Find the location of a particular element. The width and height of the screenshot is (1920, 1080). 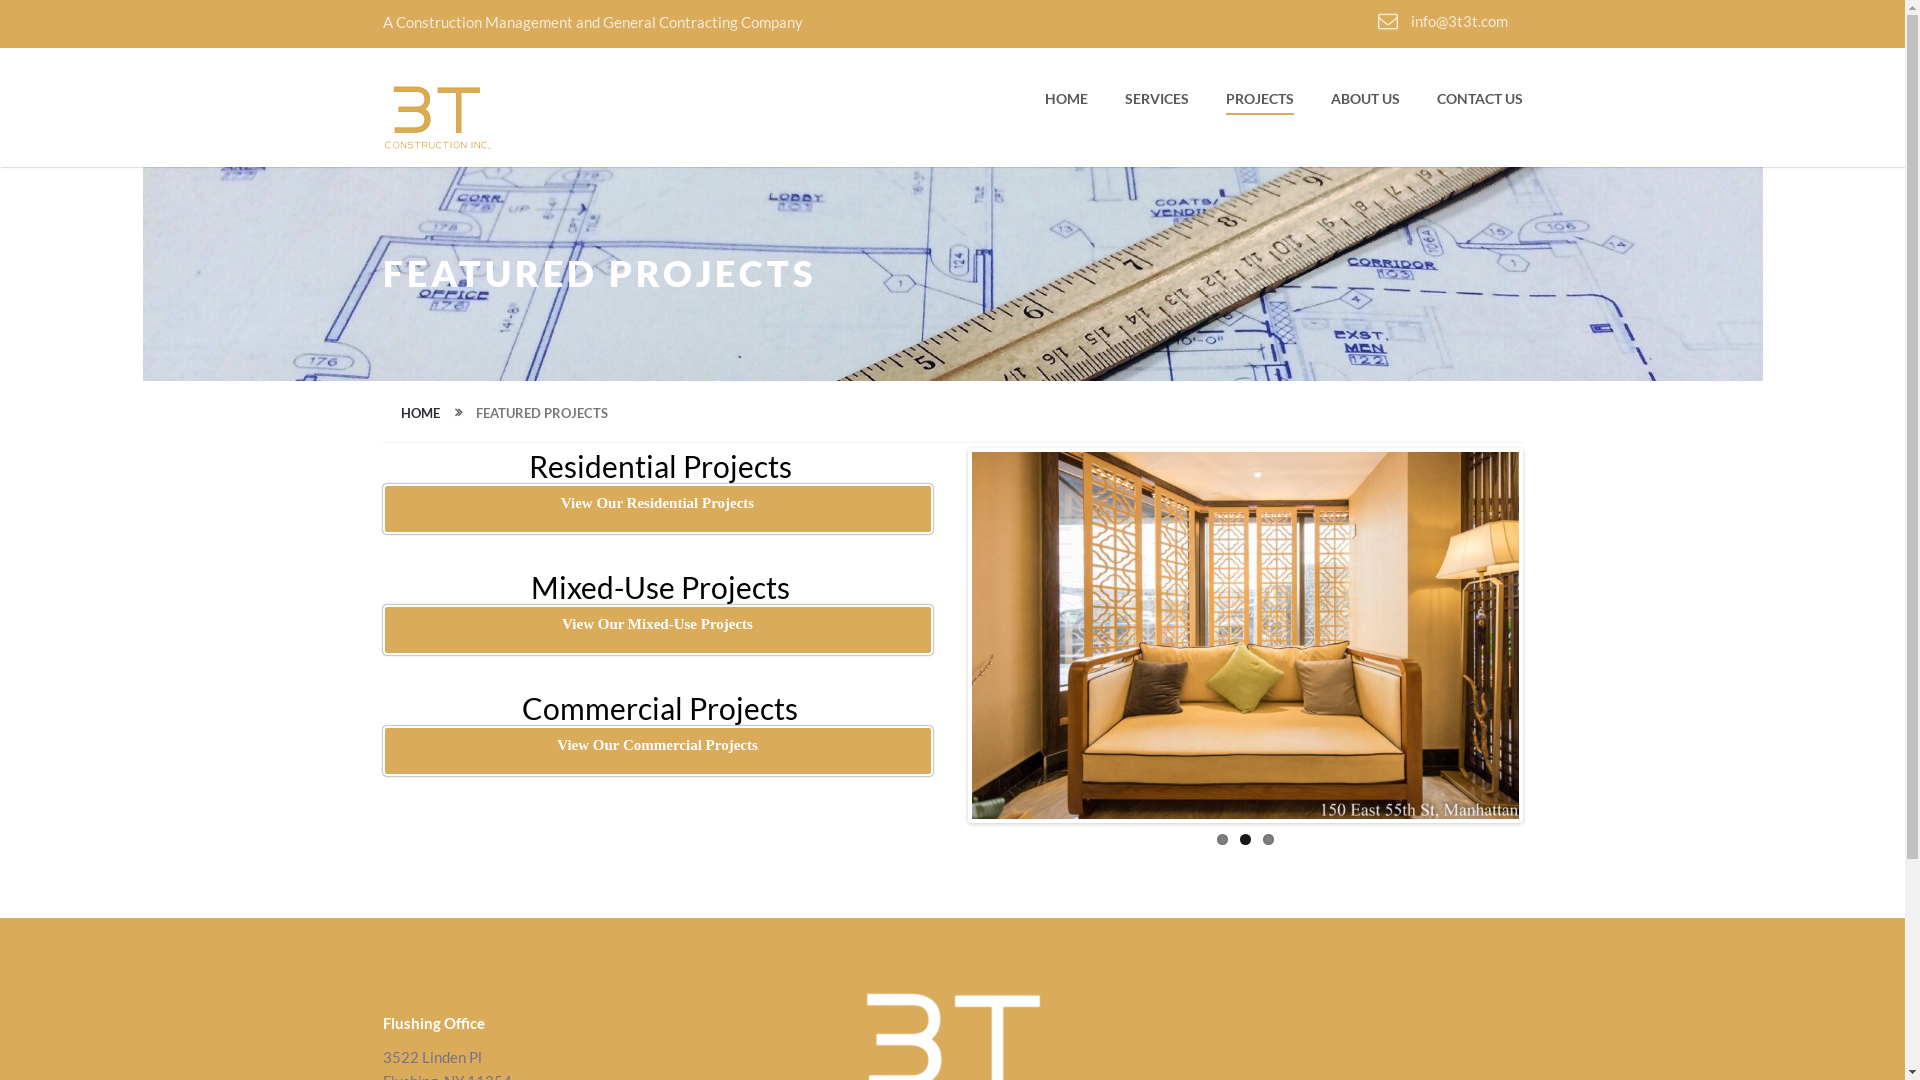

PROJECTS is located at coordinates (1260, 104).